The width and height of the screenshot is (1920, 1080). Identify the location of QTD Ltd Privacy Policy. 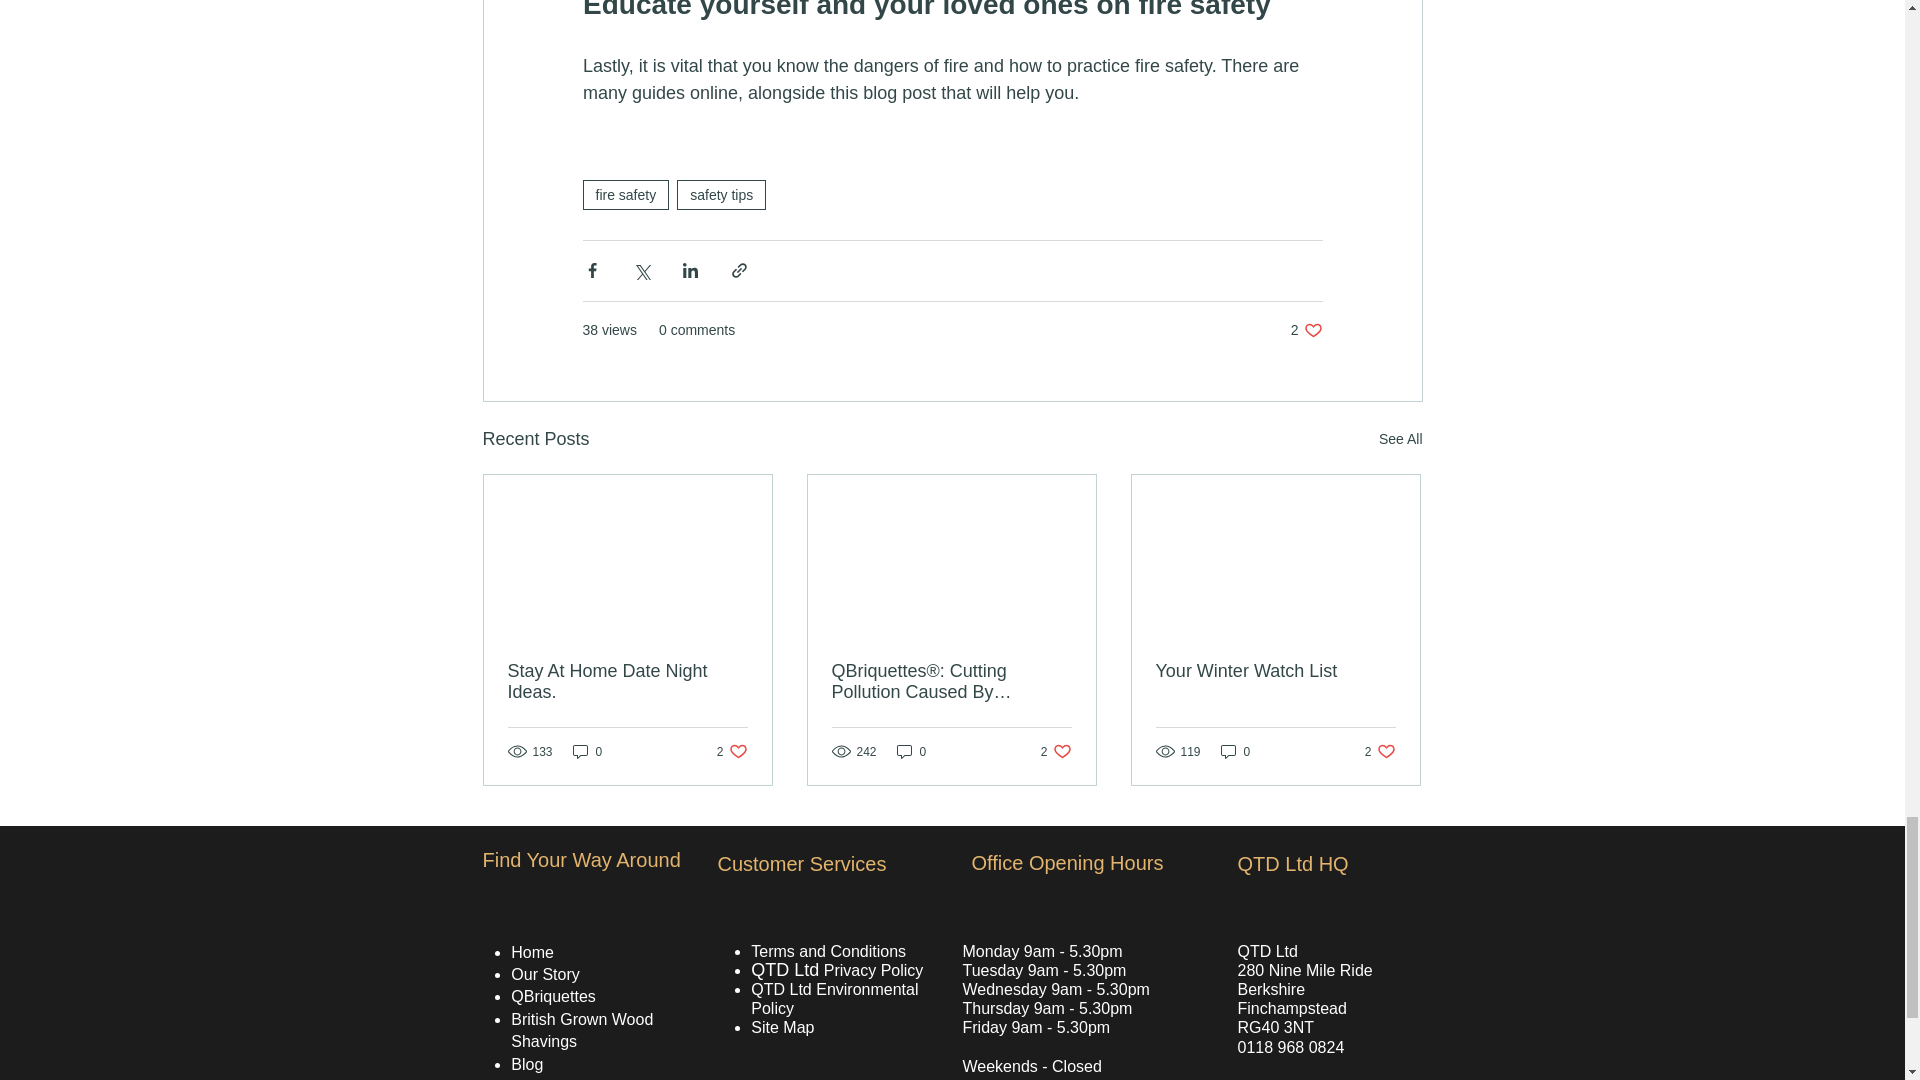
(544, 974).